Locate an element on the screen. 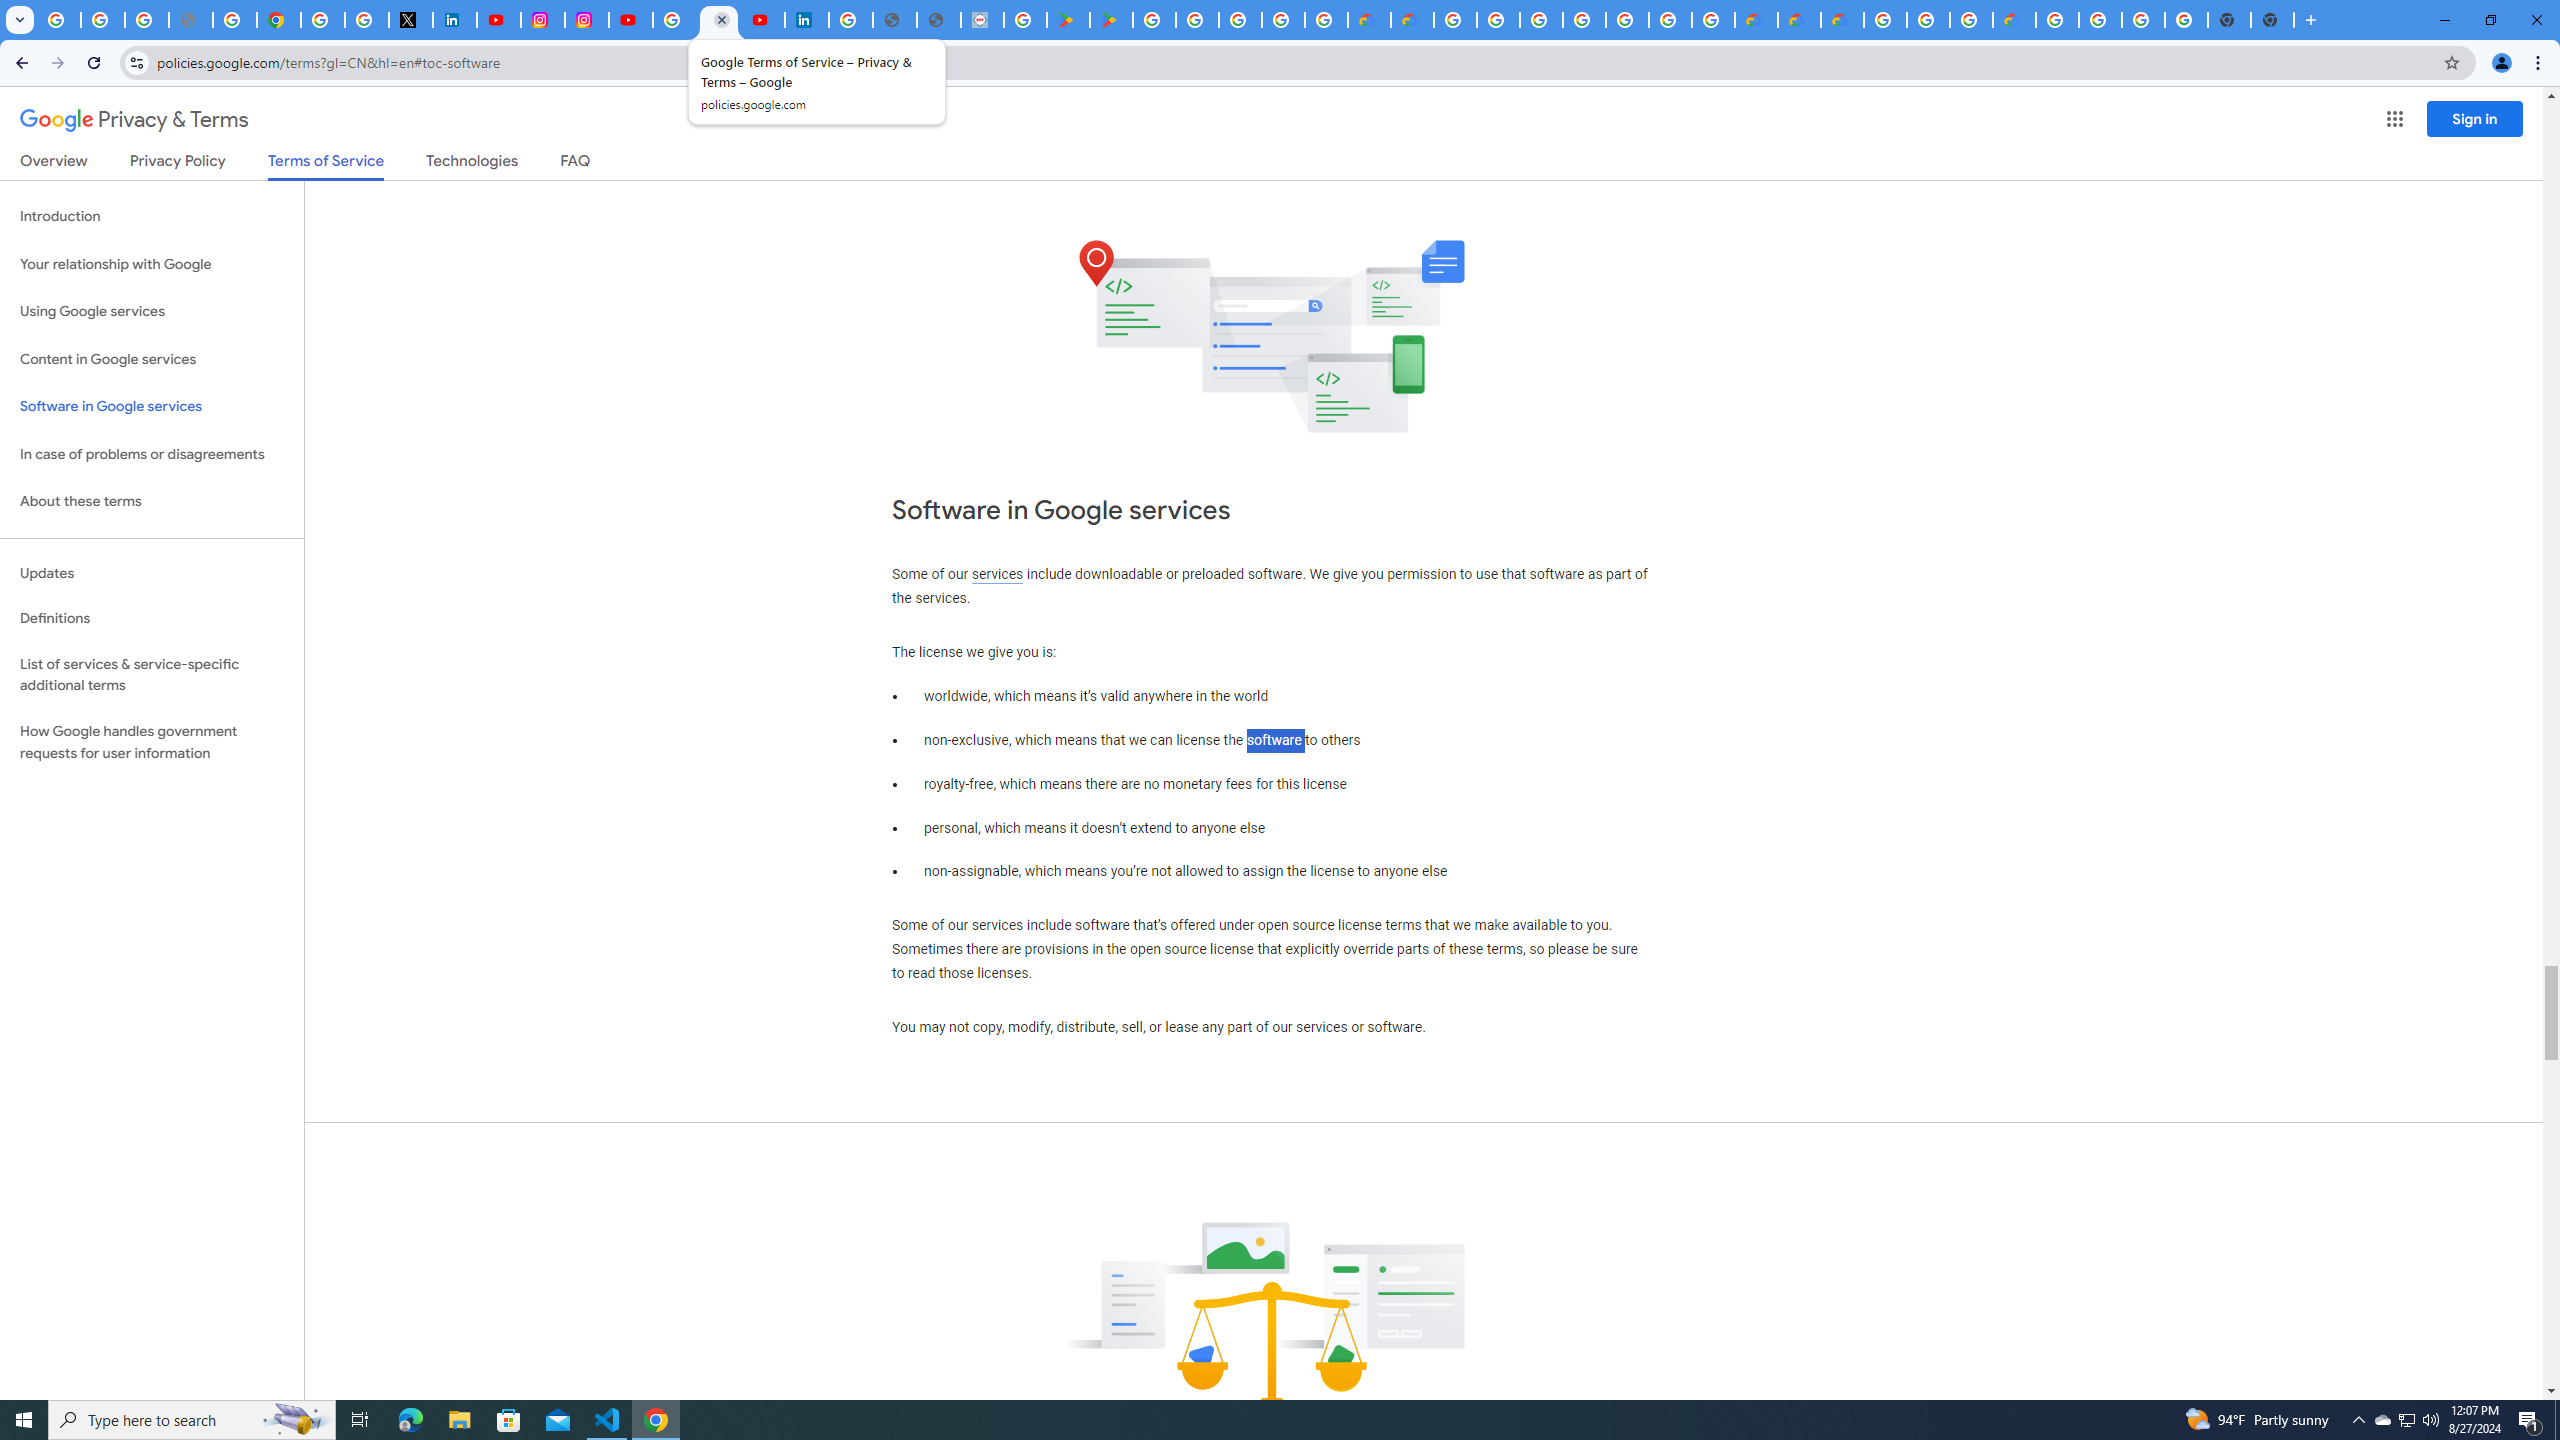  Google Cloud Platform is located at coordinates (2058, 20).